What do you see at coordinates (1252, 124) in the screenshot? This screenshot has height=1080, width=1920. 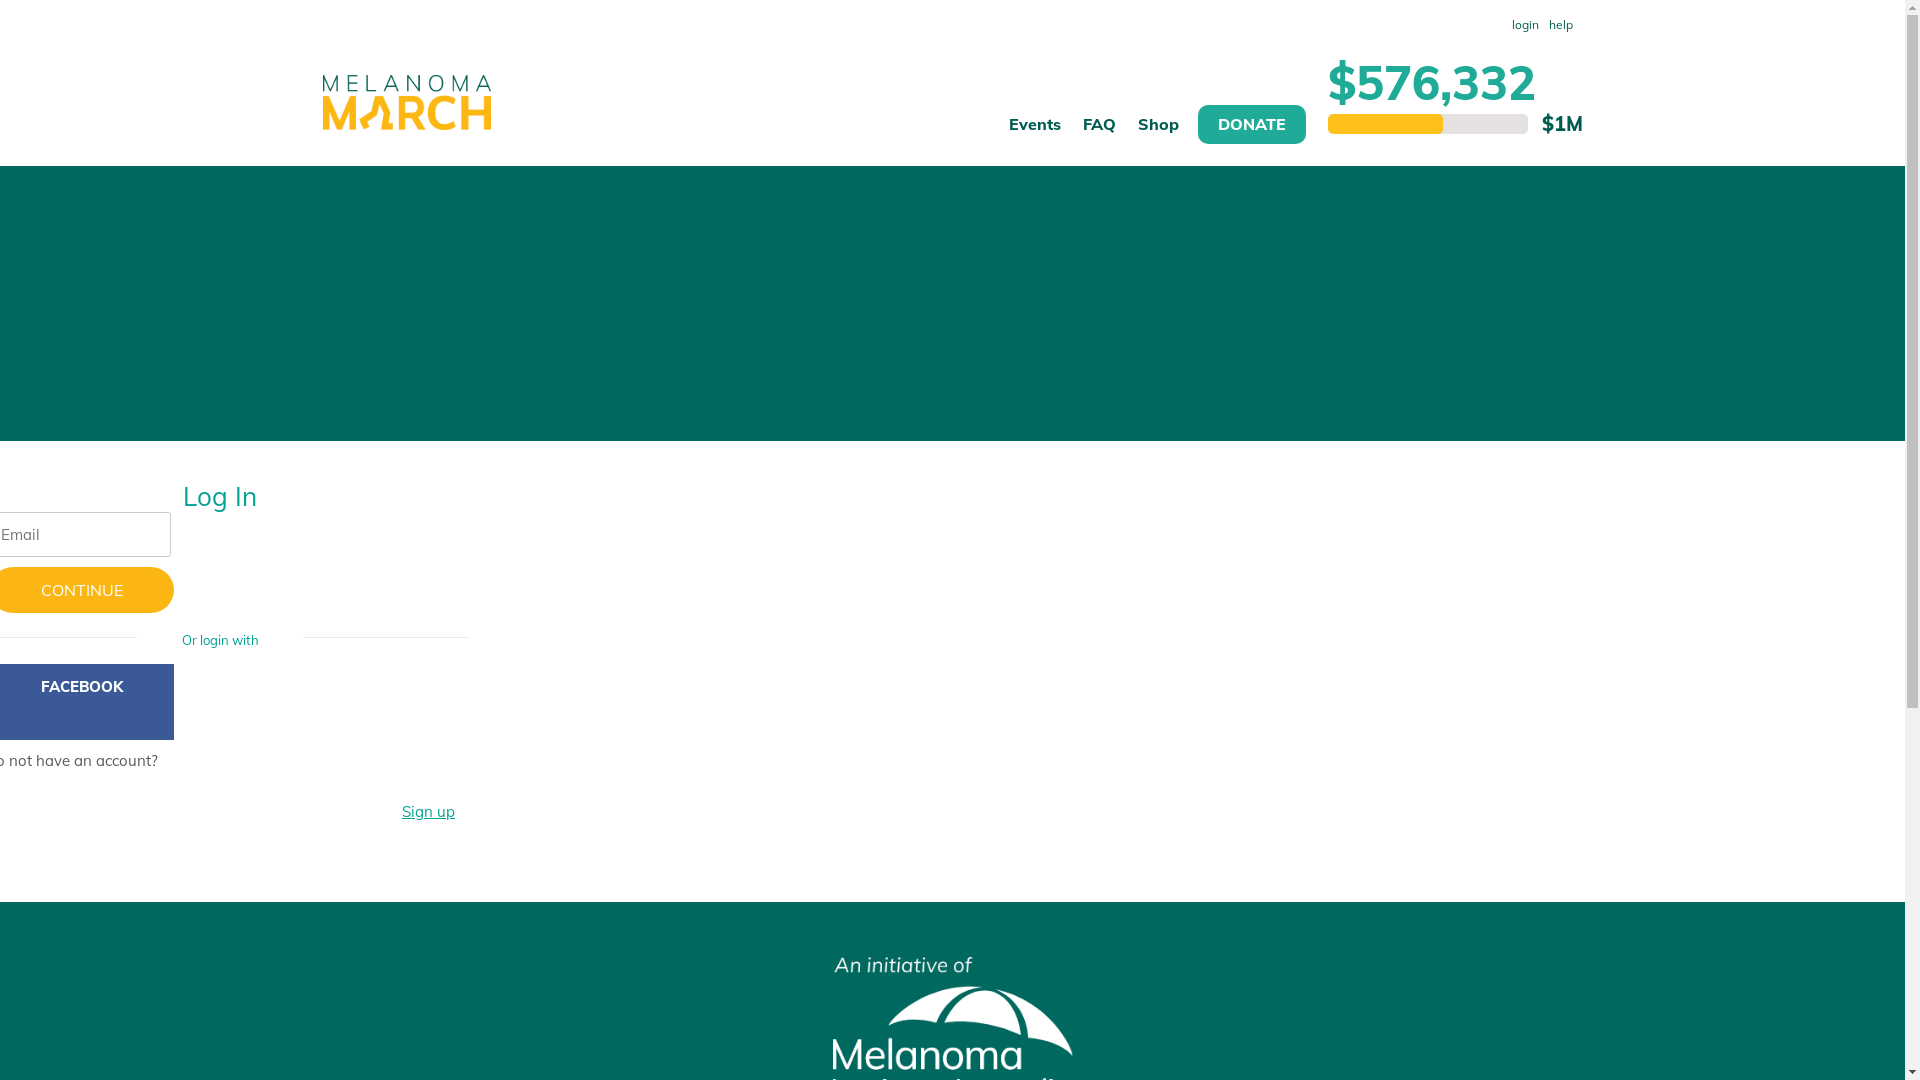 I see `DONATE` at bounding box center [1252, 124].